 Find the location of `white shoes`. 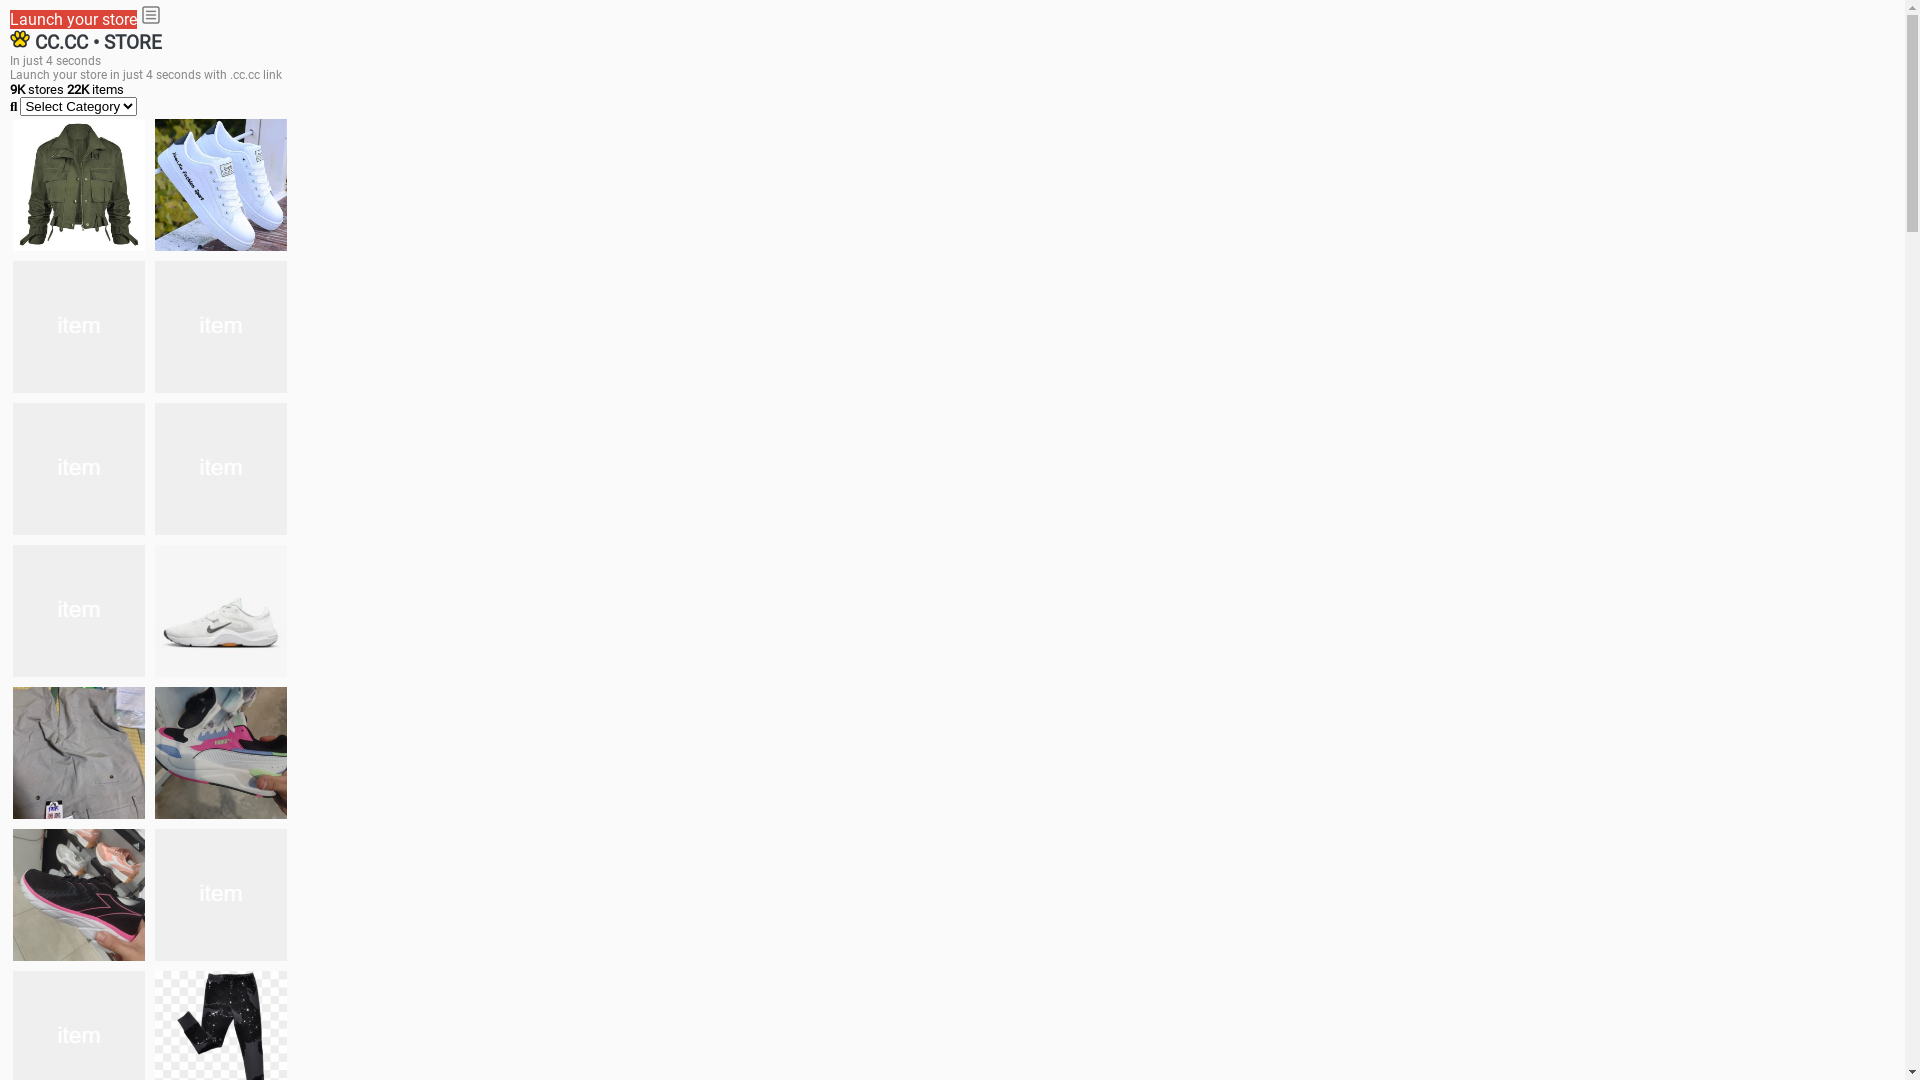

white shoes is located at coordinates (221, 185).